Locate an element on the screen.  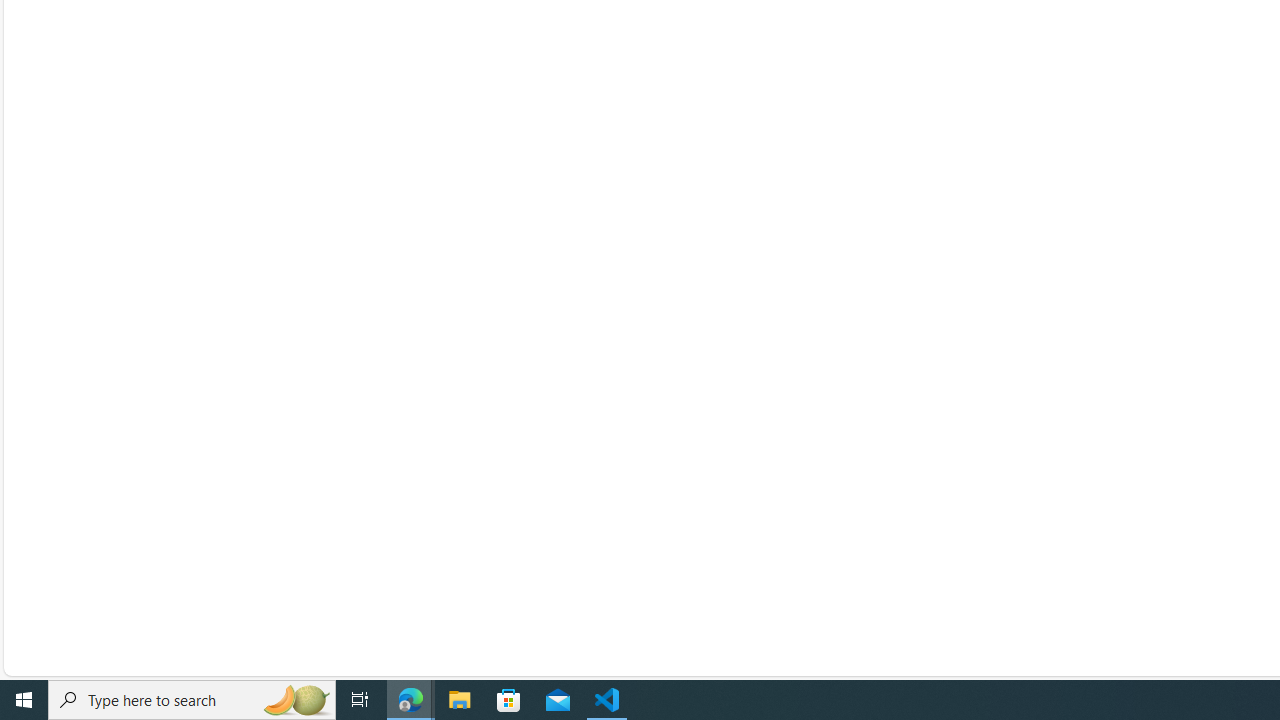
Returns is located at coordinates (860, 436).